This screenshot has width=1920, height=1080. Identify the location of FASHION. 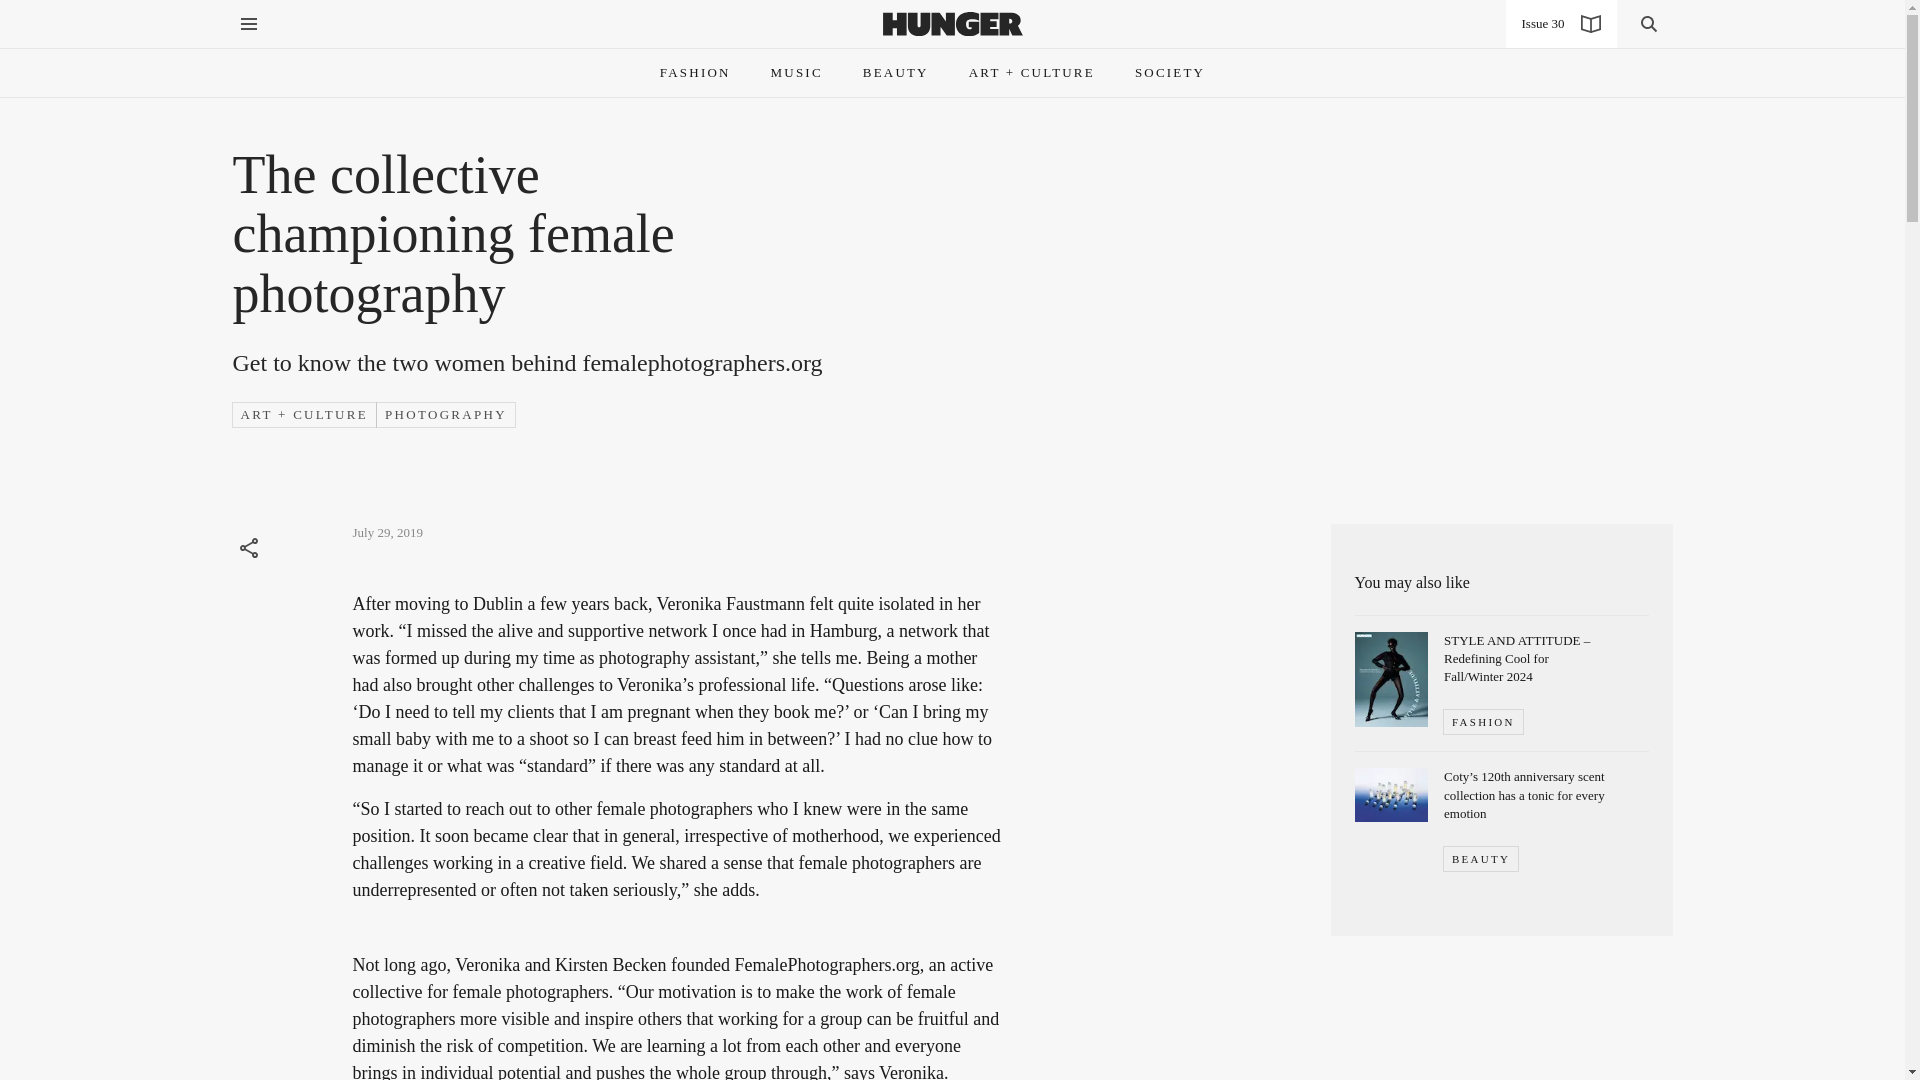
(696, 72).